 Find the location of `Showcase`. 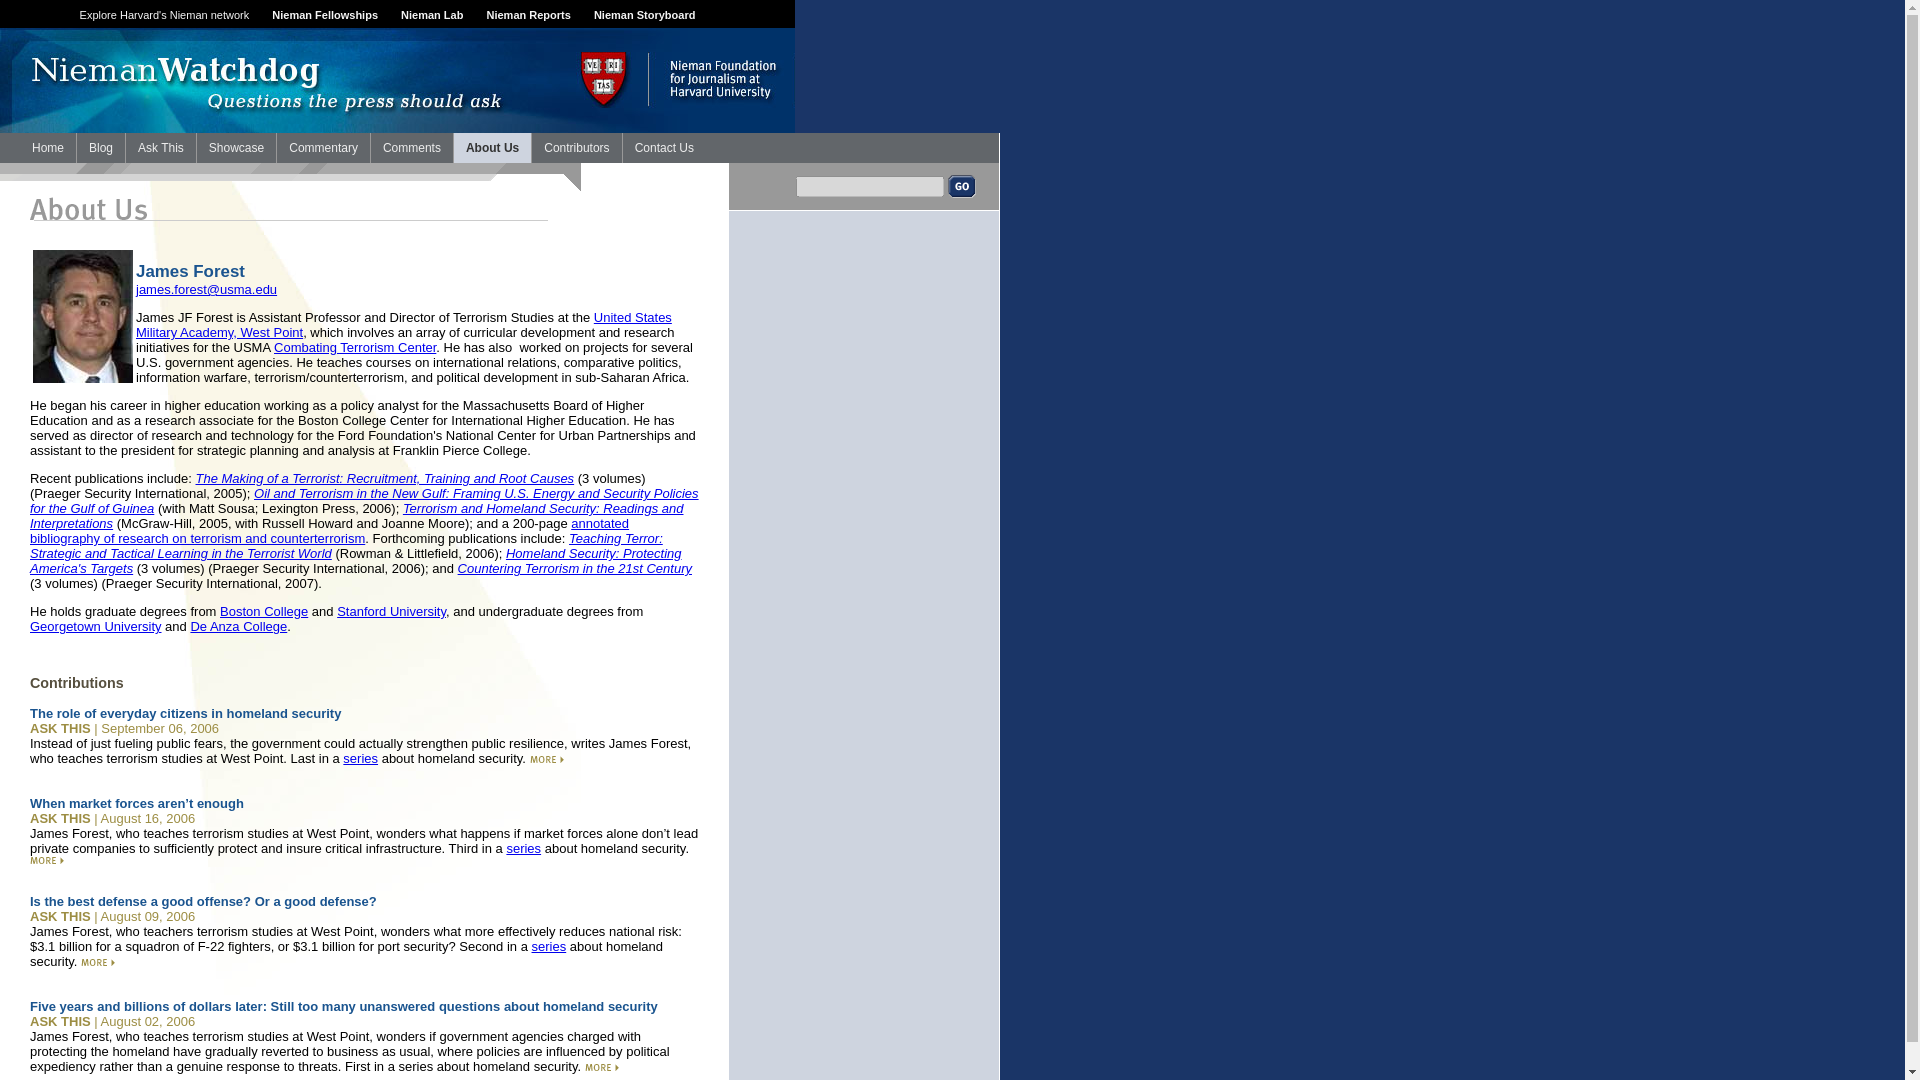

Showcase is located at coordinates (236, 148).